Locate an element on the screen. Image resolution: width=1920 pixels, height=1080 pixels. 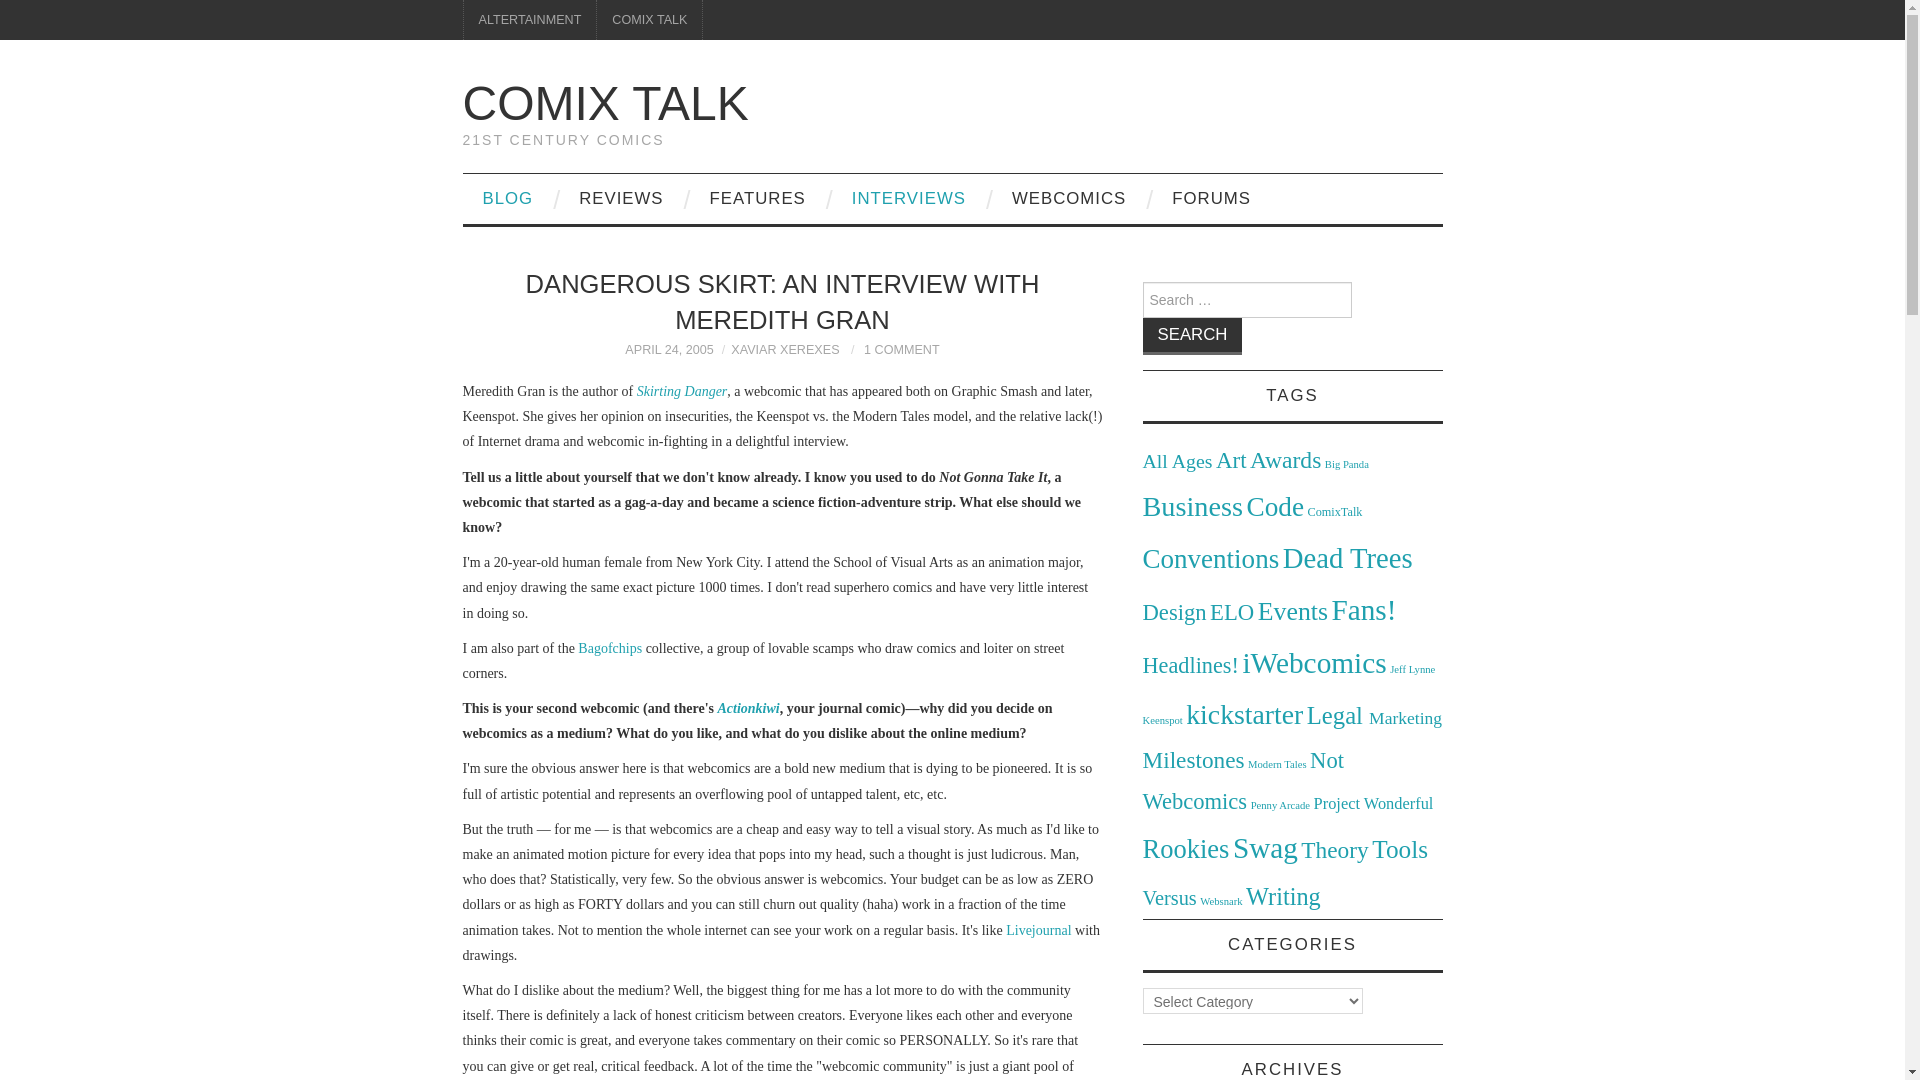
APRIL 24, 2005 is located at coordinates (668, 350).